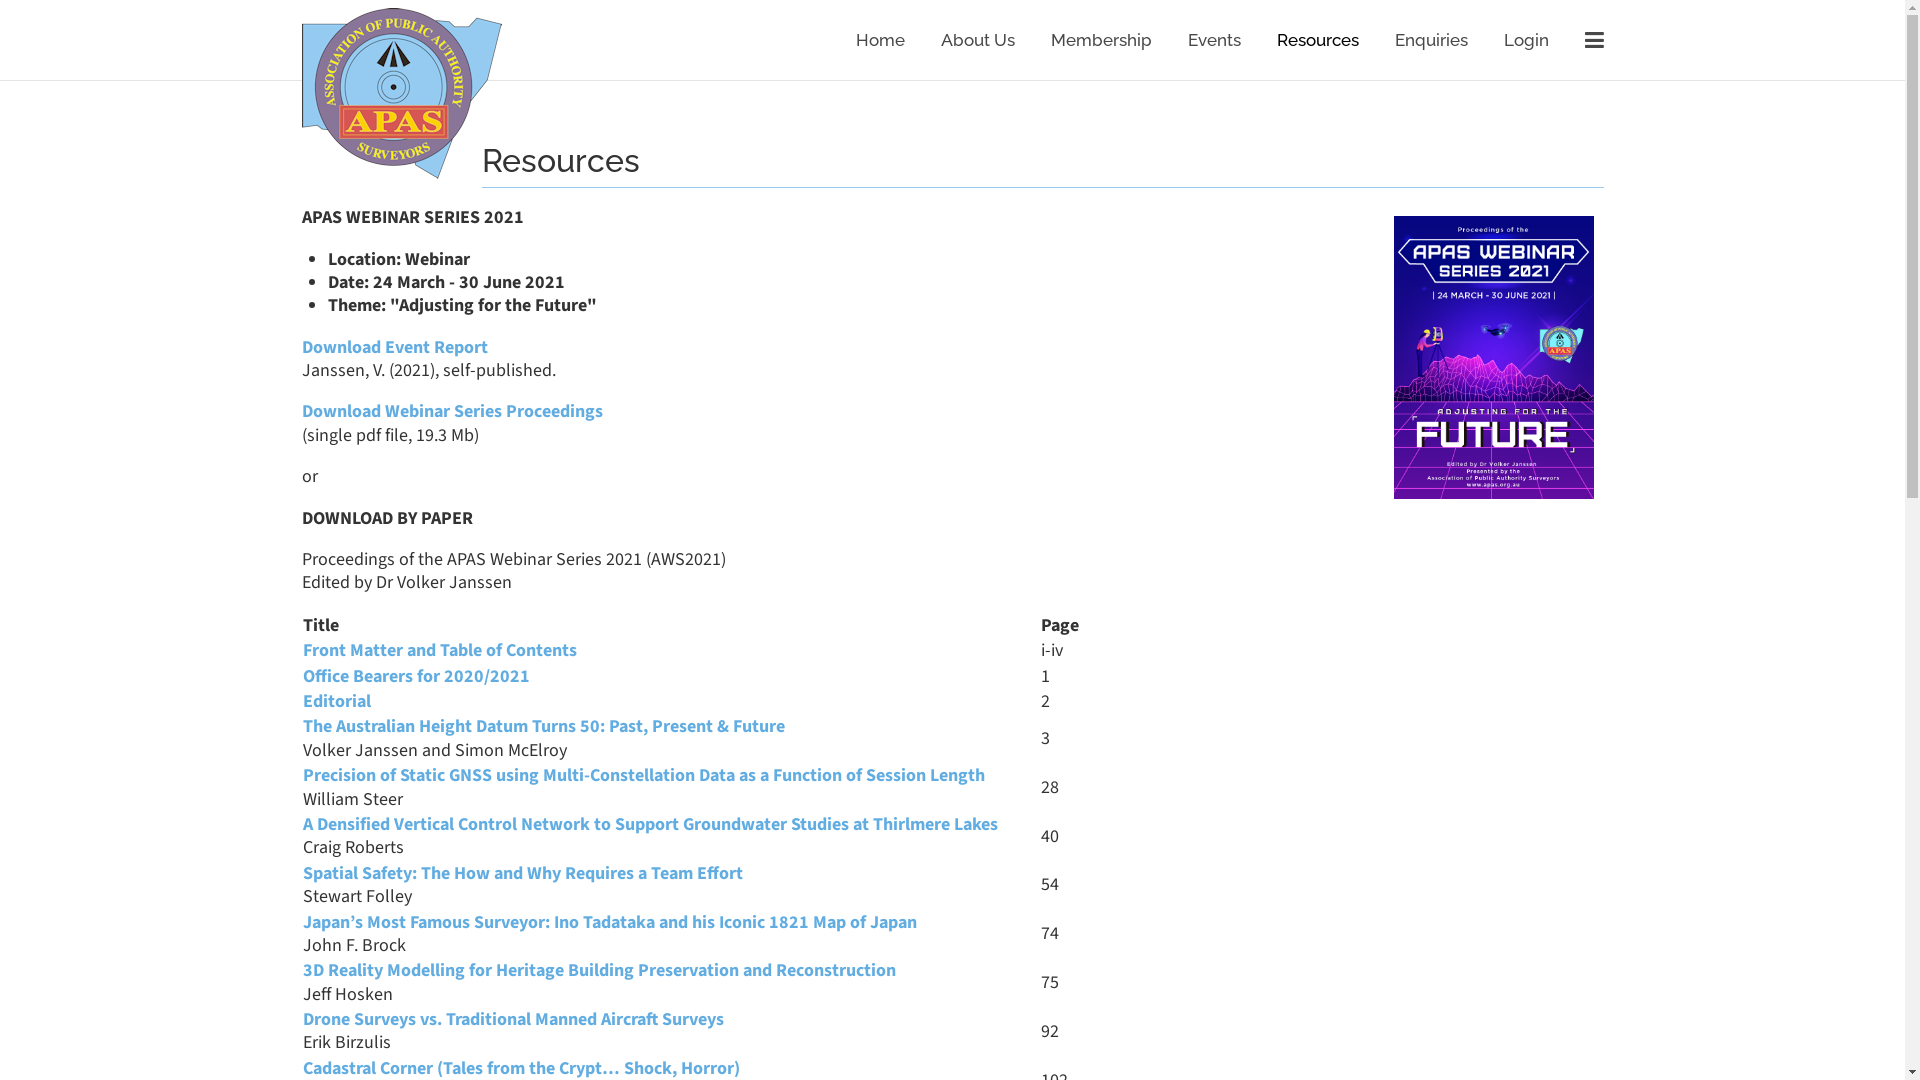 Image resolution: width=1920 pixels, height=1080 pixels. What do you see at coordinates (402, 94) in the screenshot?
I see `APAS` at bounding box center [402, 94].